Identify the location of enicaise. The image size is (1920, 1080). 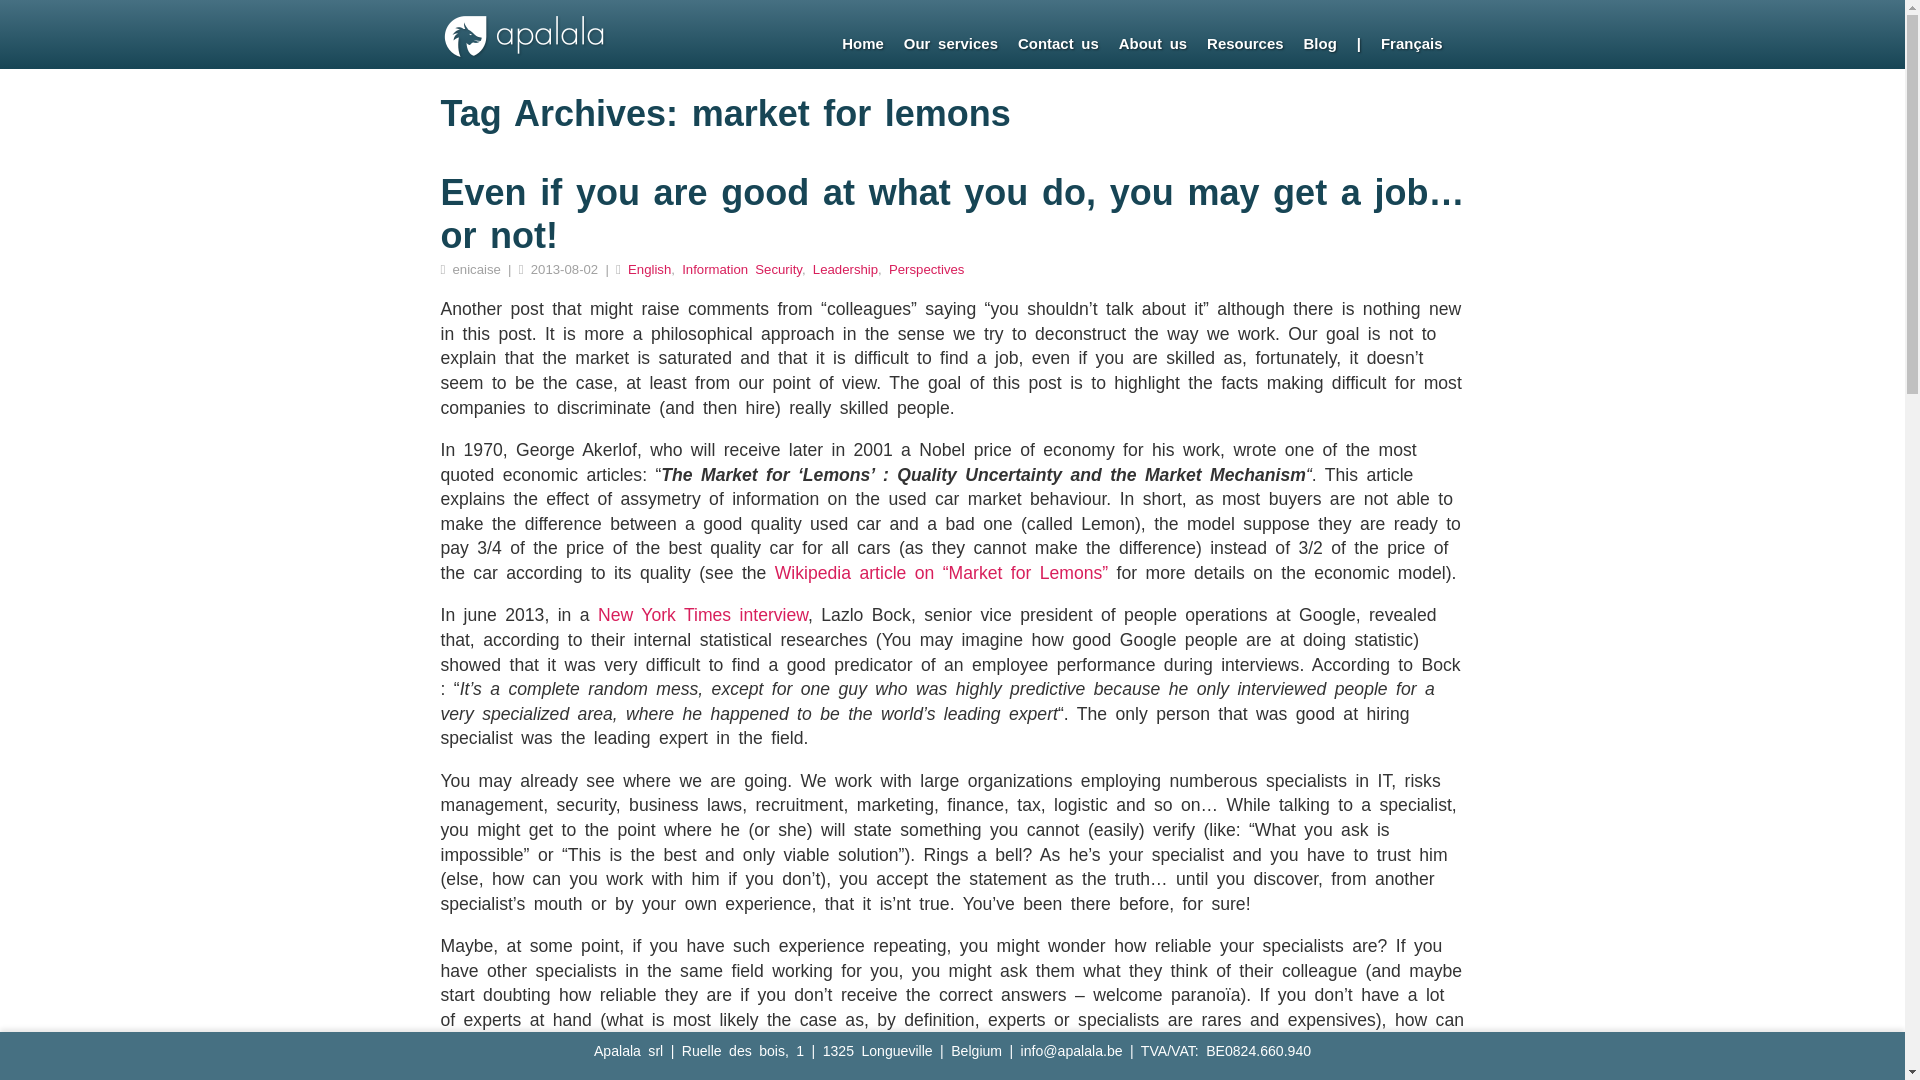
(477, 269).